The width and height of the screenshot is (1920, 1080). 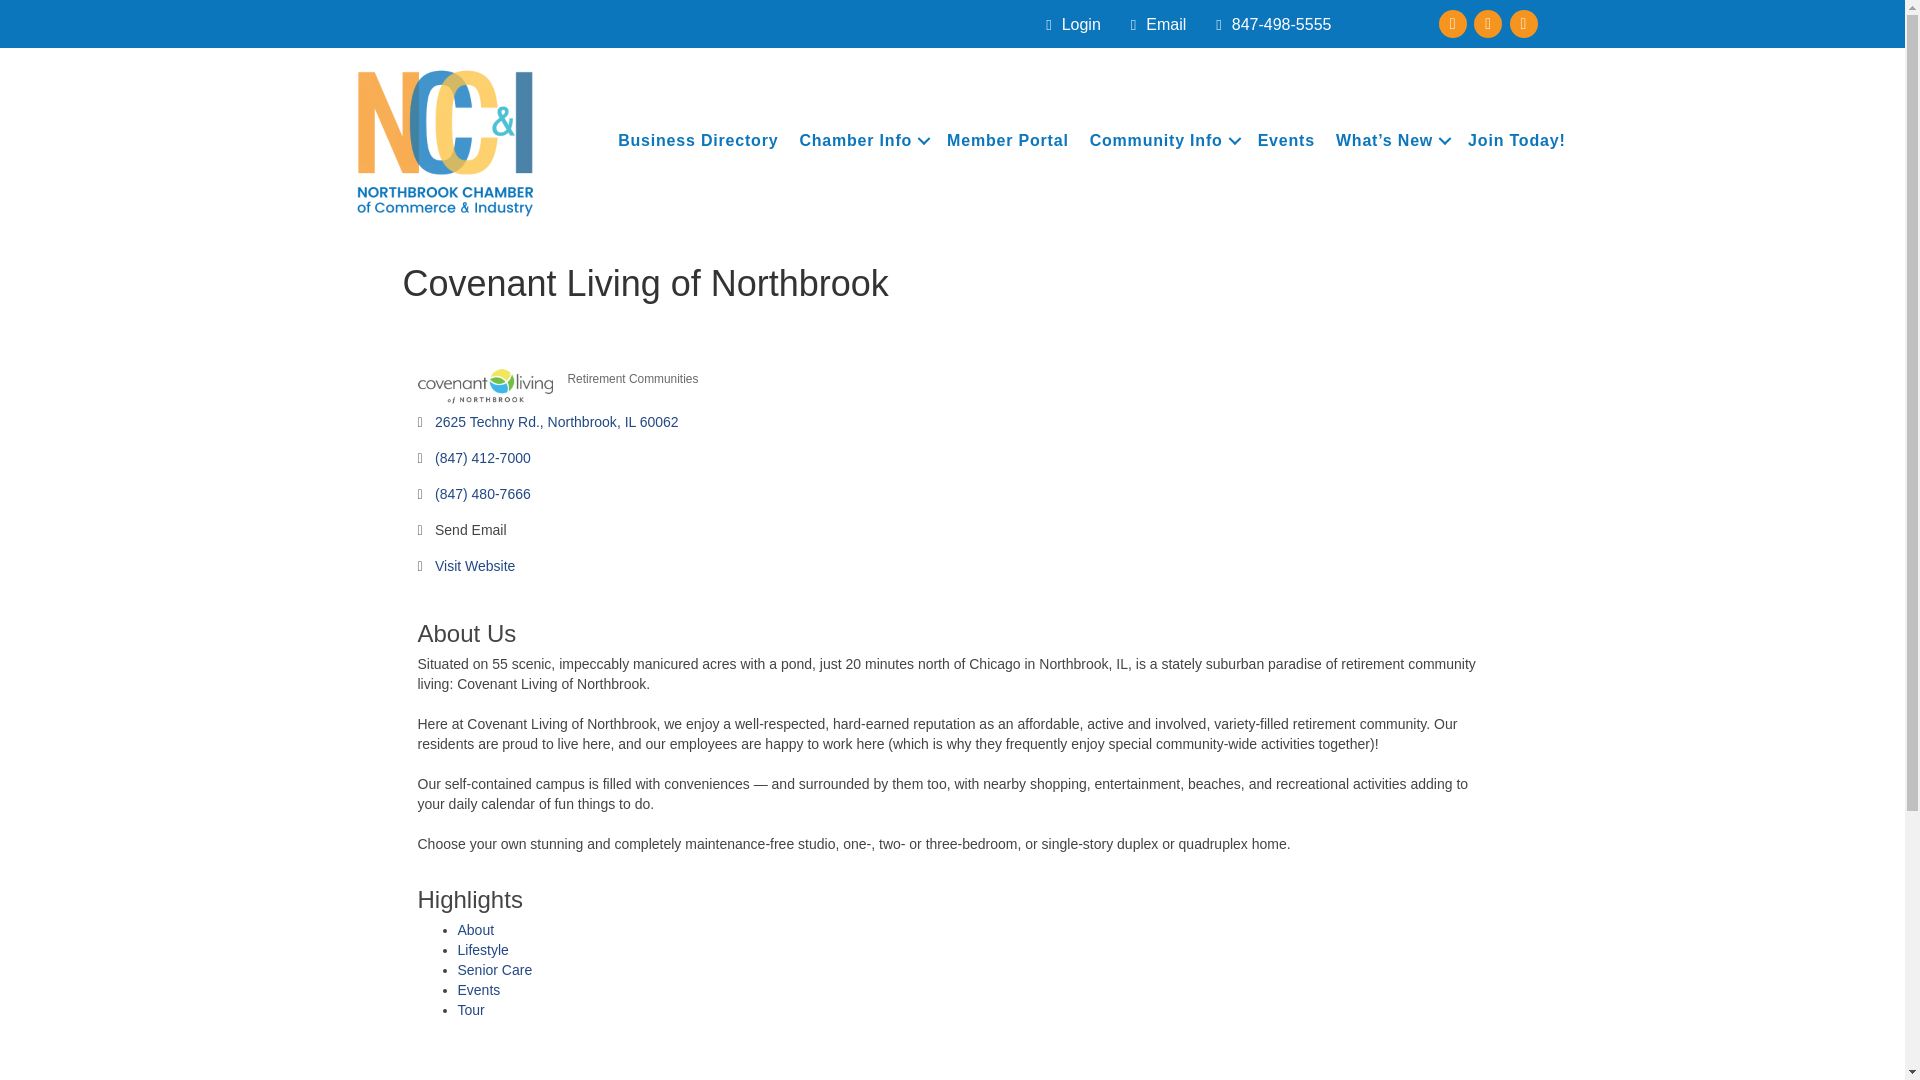 What do you see at coordinates (1286, 140) in the screenshot?
I see `Events` at bounding box center [1286, 140].